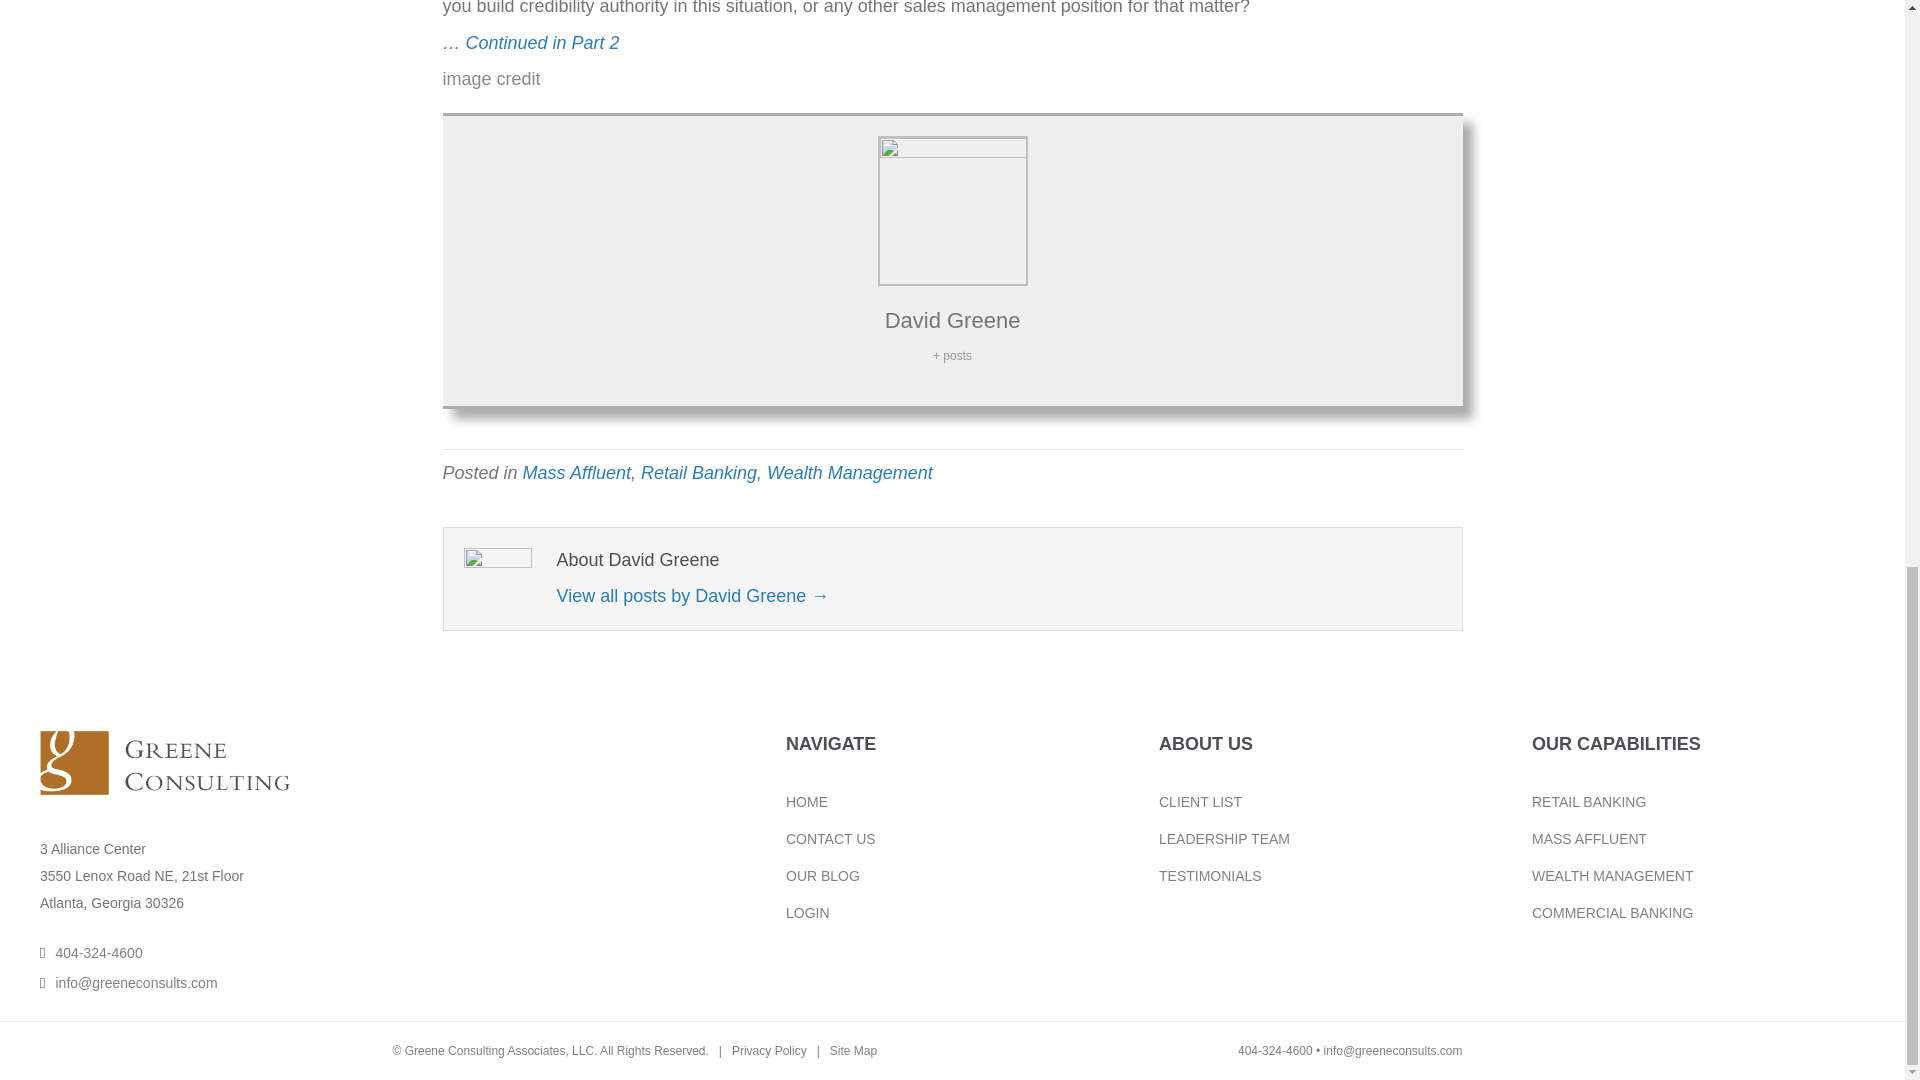 The height and width of the screenshot is (1080, 1920). Describe the element at coordinates (807, 912) in the screenshot. I see `LOGIN` at that location.